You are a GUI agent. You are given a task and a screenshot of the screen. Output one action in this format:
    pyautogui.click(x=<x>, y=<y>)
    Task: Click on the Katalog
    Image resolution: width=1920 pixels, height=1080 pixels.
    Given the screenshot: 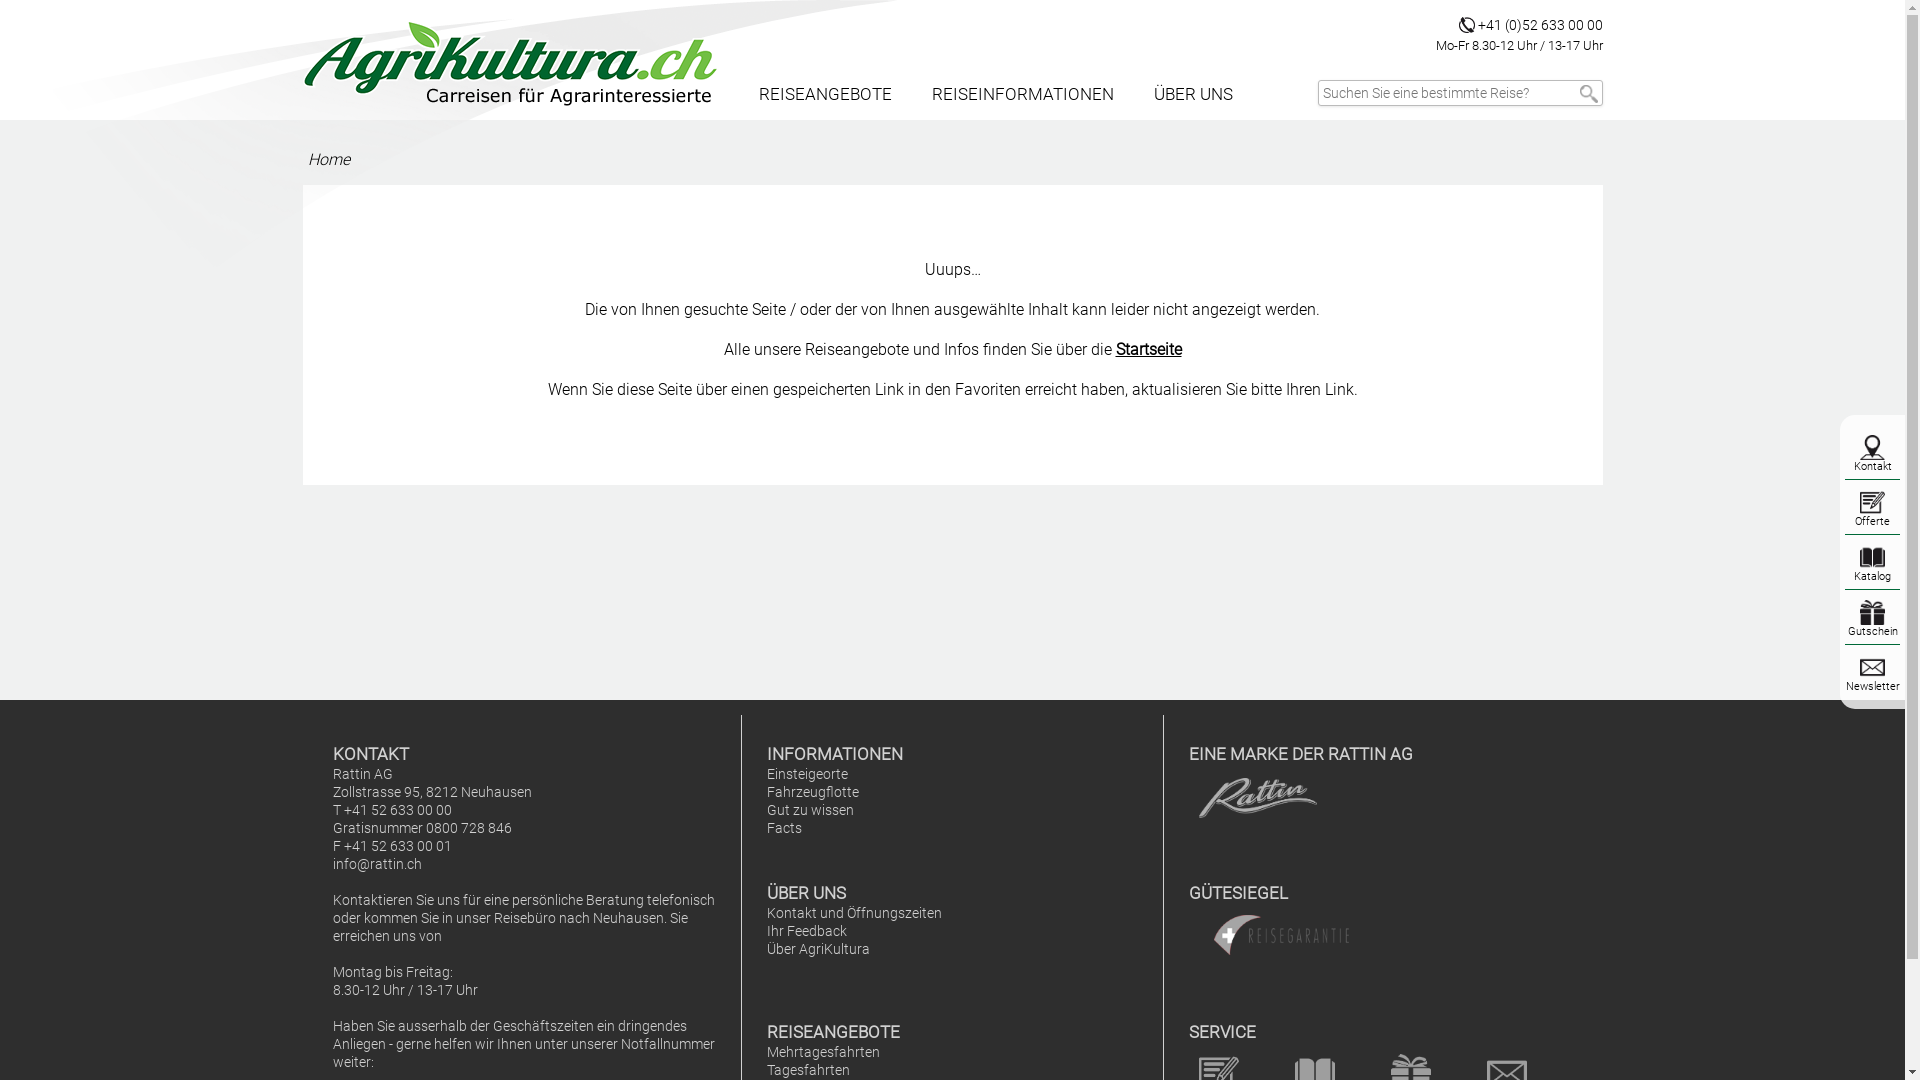 What is the action you would take?
    pyautogui.click(x=1872, y=576)
    